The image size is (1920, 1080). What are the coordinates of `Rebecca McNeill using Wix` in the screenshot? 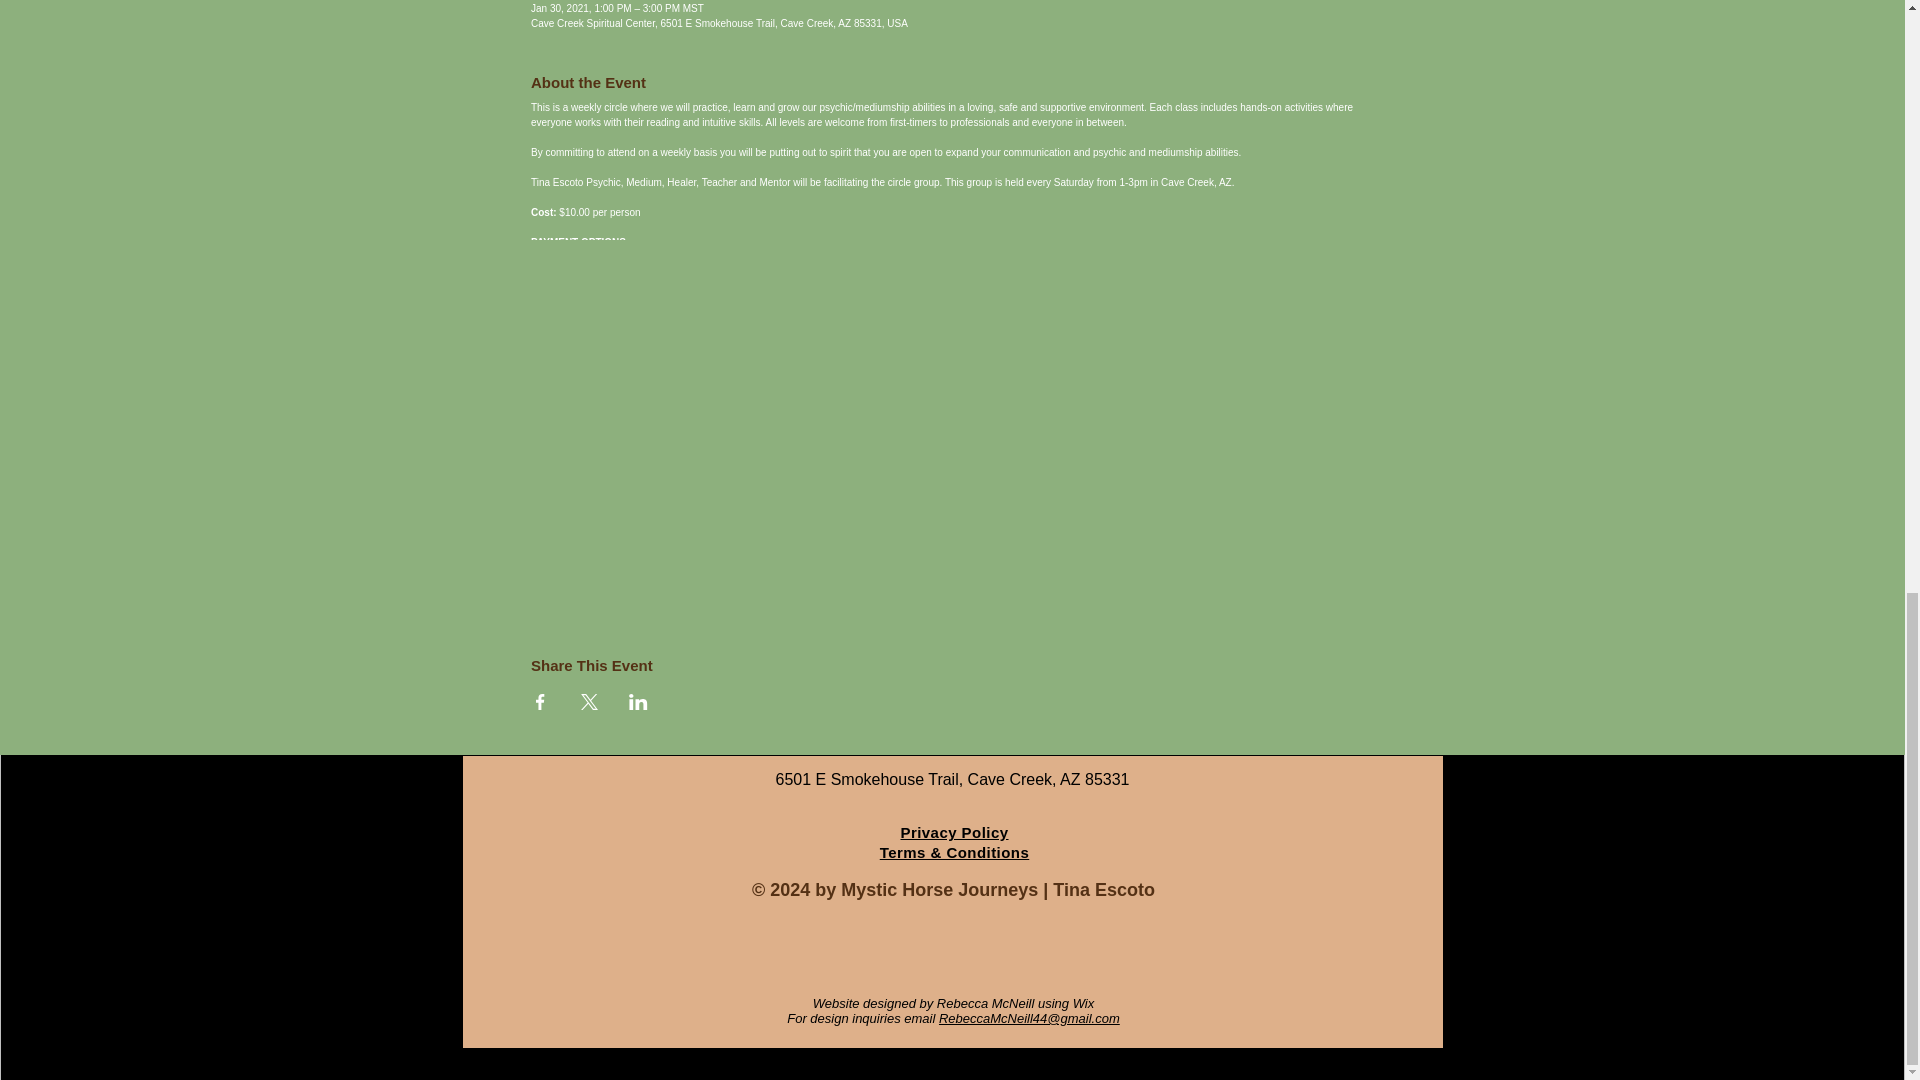 It's located at (1015, 1002).